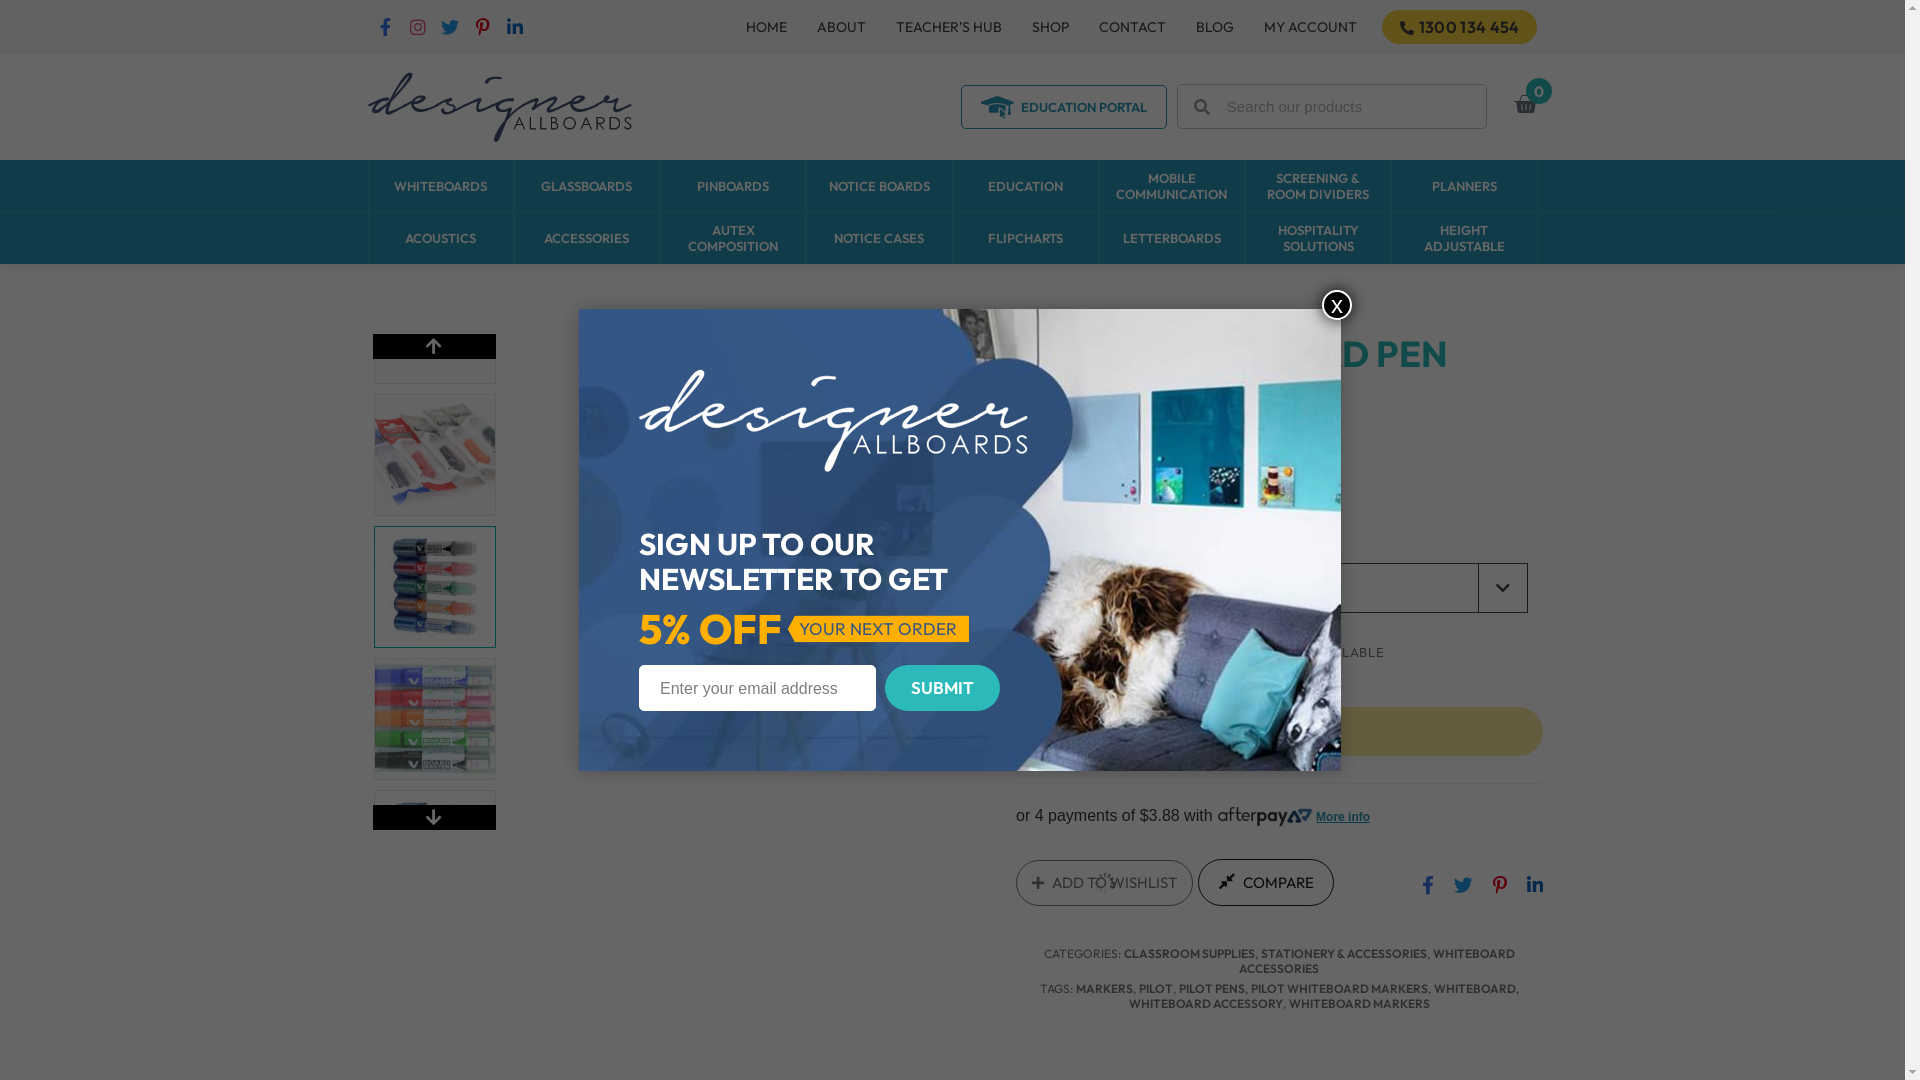 The image size is (1920, 1080). What do you see at coordinates (1172, 238) in the screenshot?
I see `LETTERBOARDS` at bounding box center [1172, 238].